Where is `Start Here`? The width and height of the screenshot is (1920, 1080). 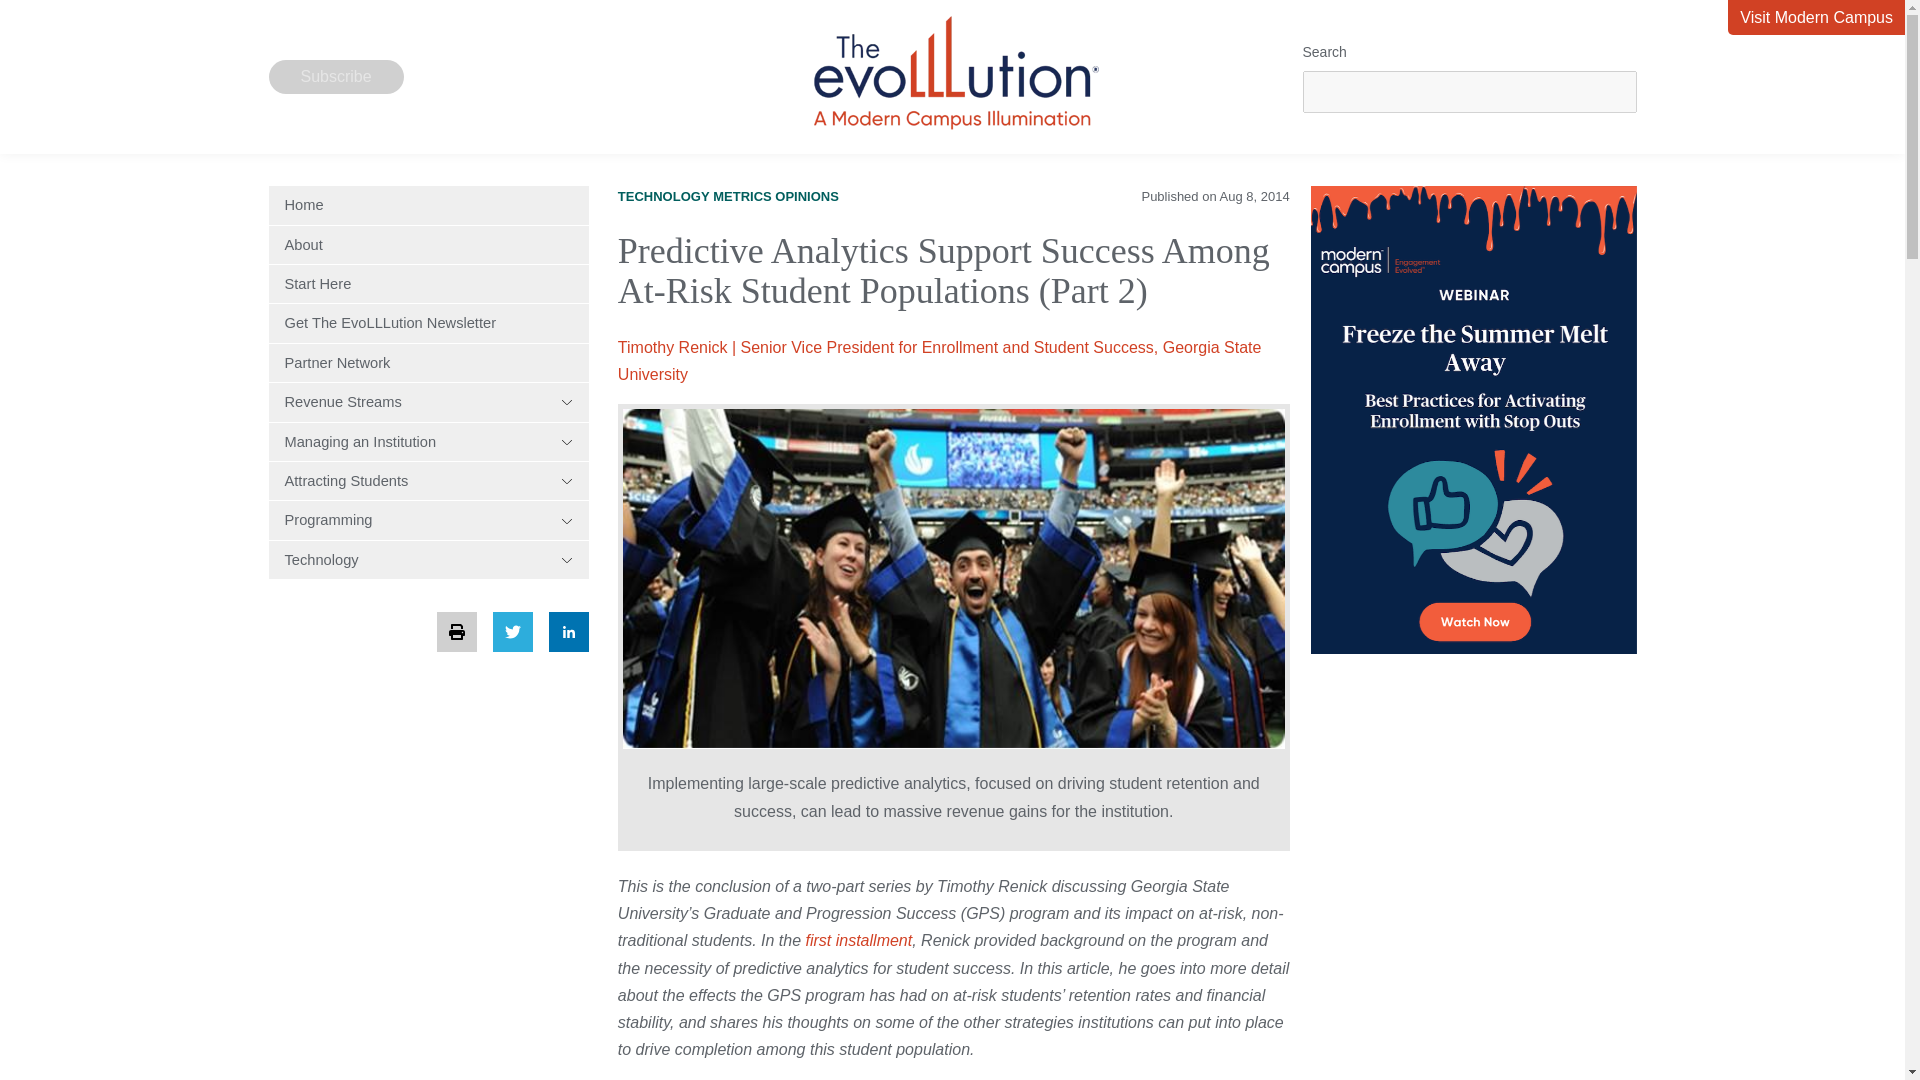
Start Here is located at coordinates (428, 284).